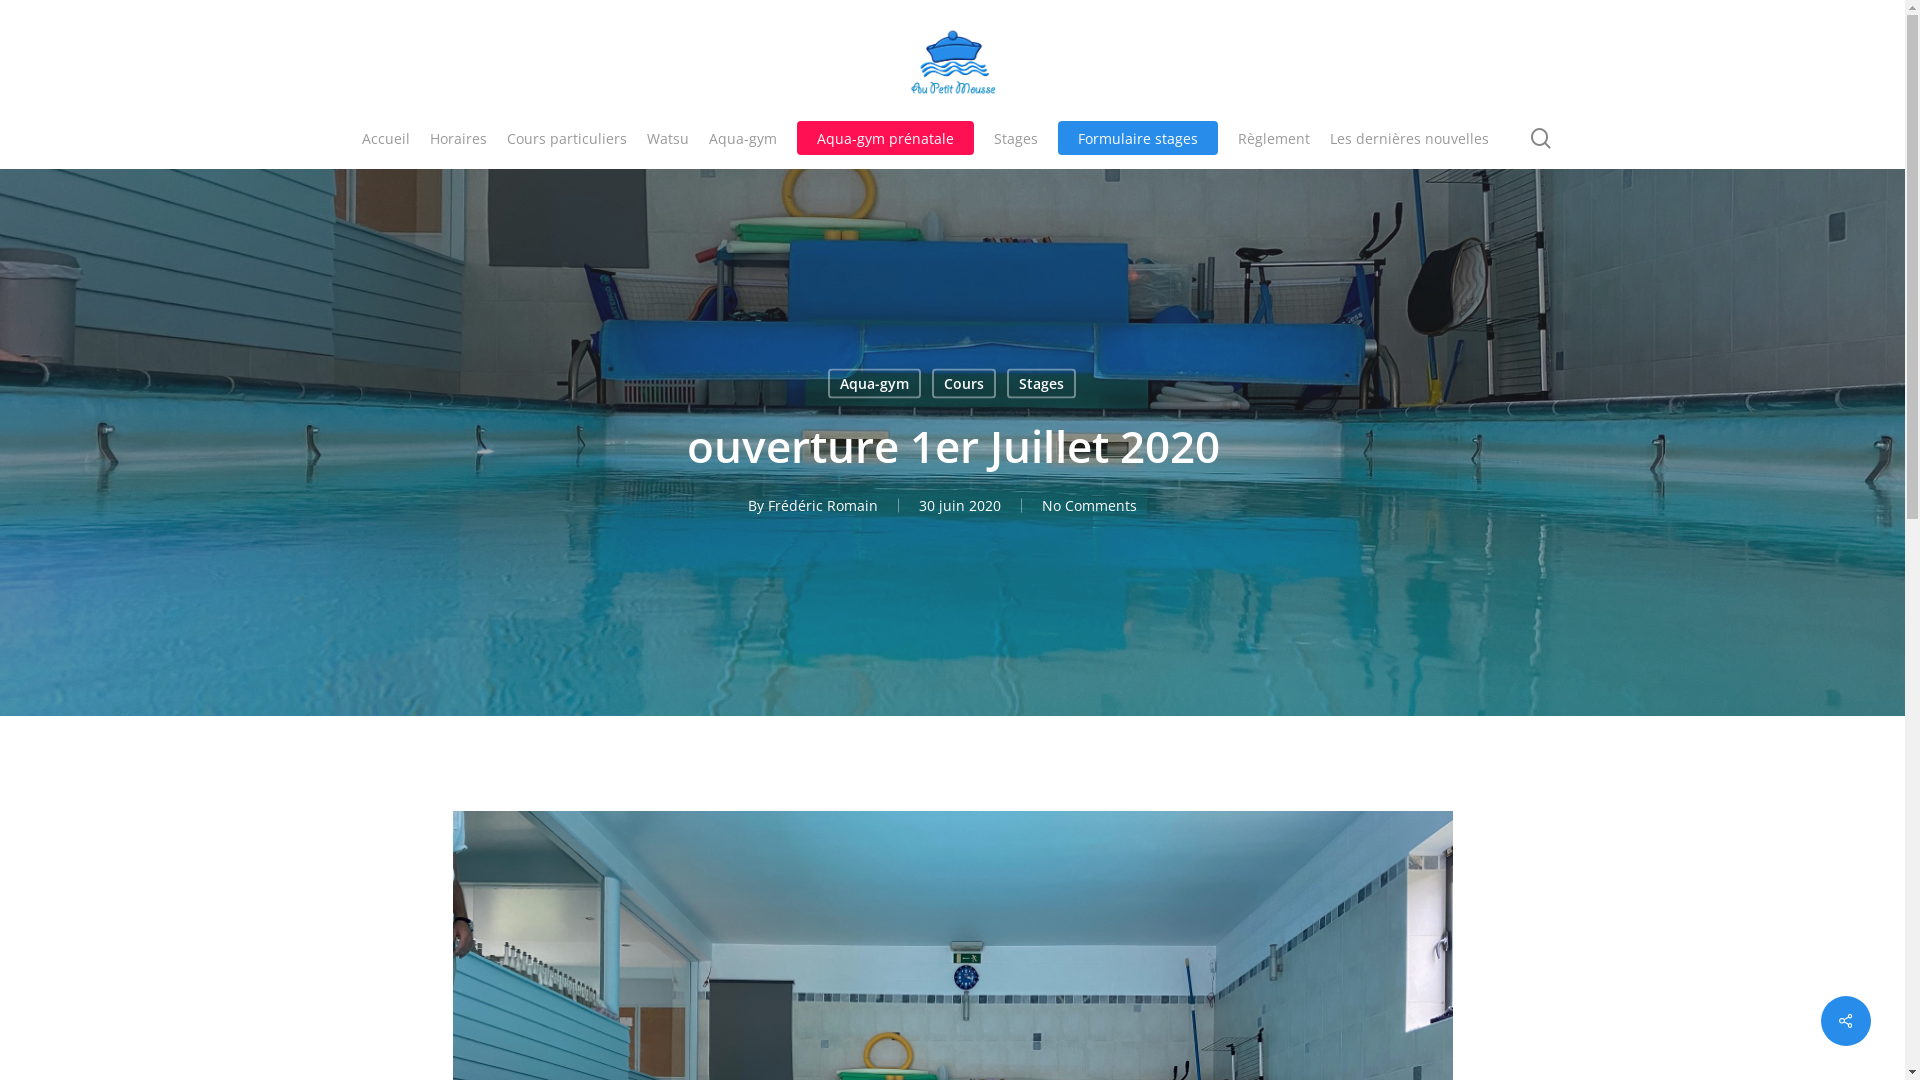 This screenshot has height=1080, width=1920. I want to click on Aqua-gym, so click(743, 138).